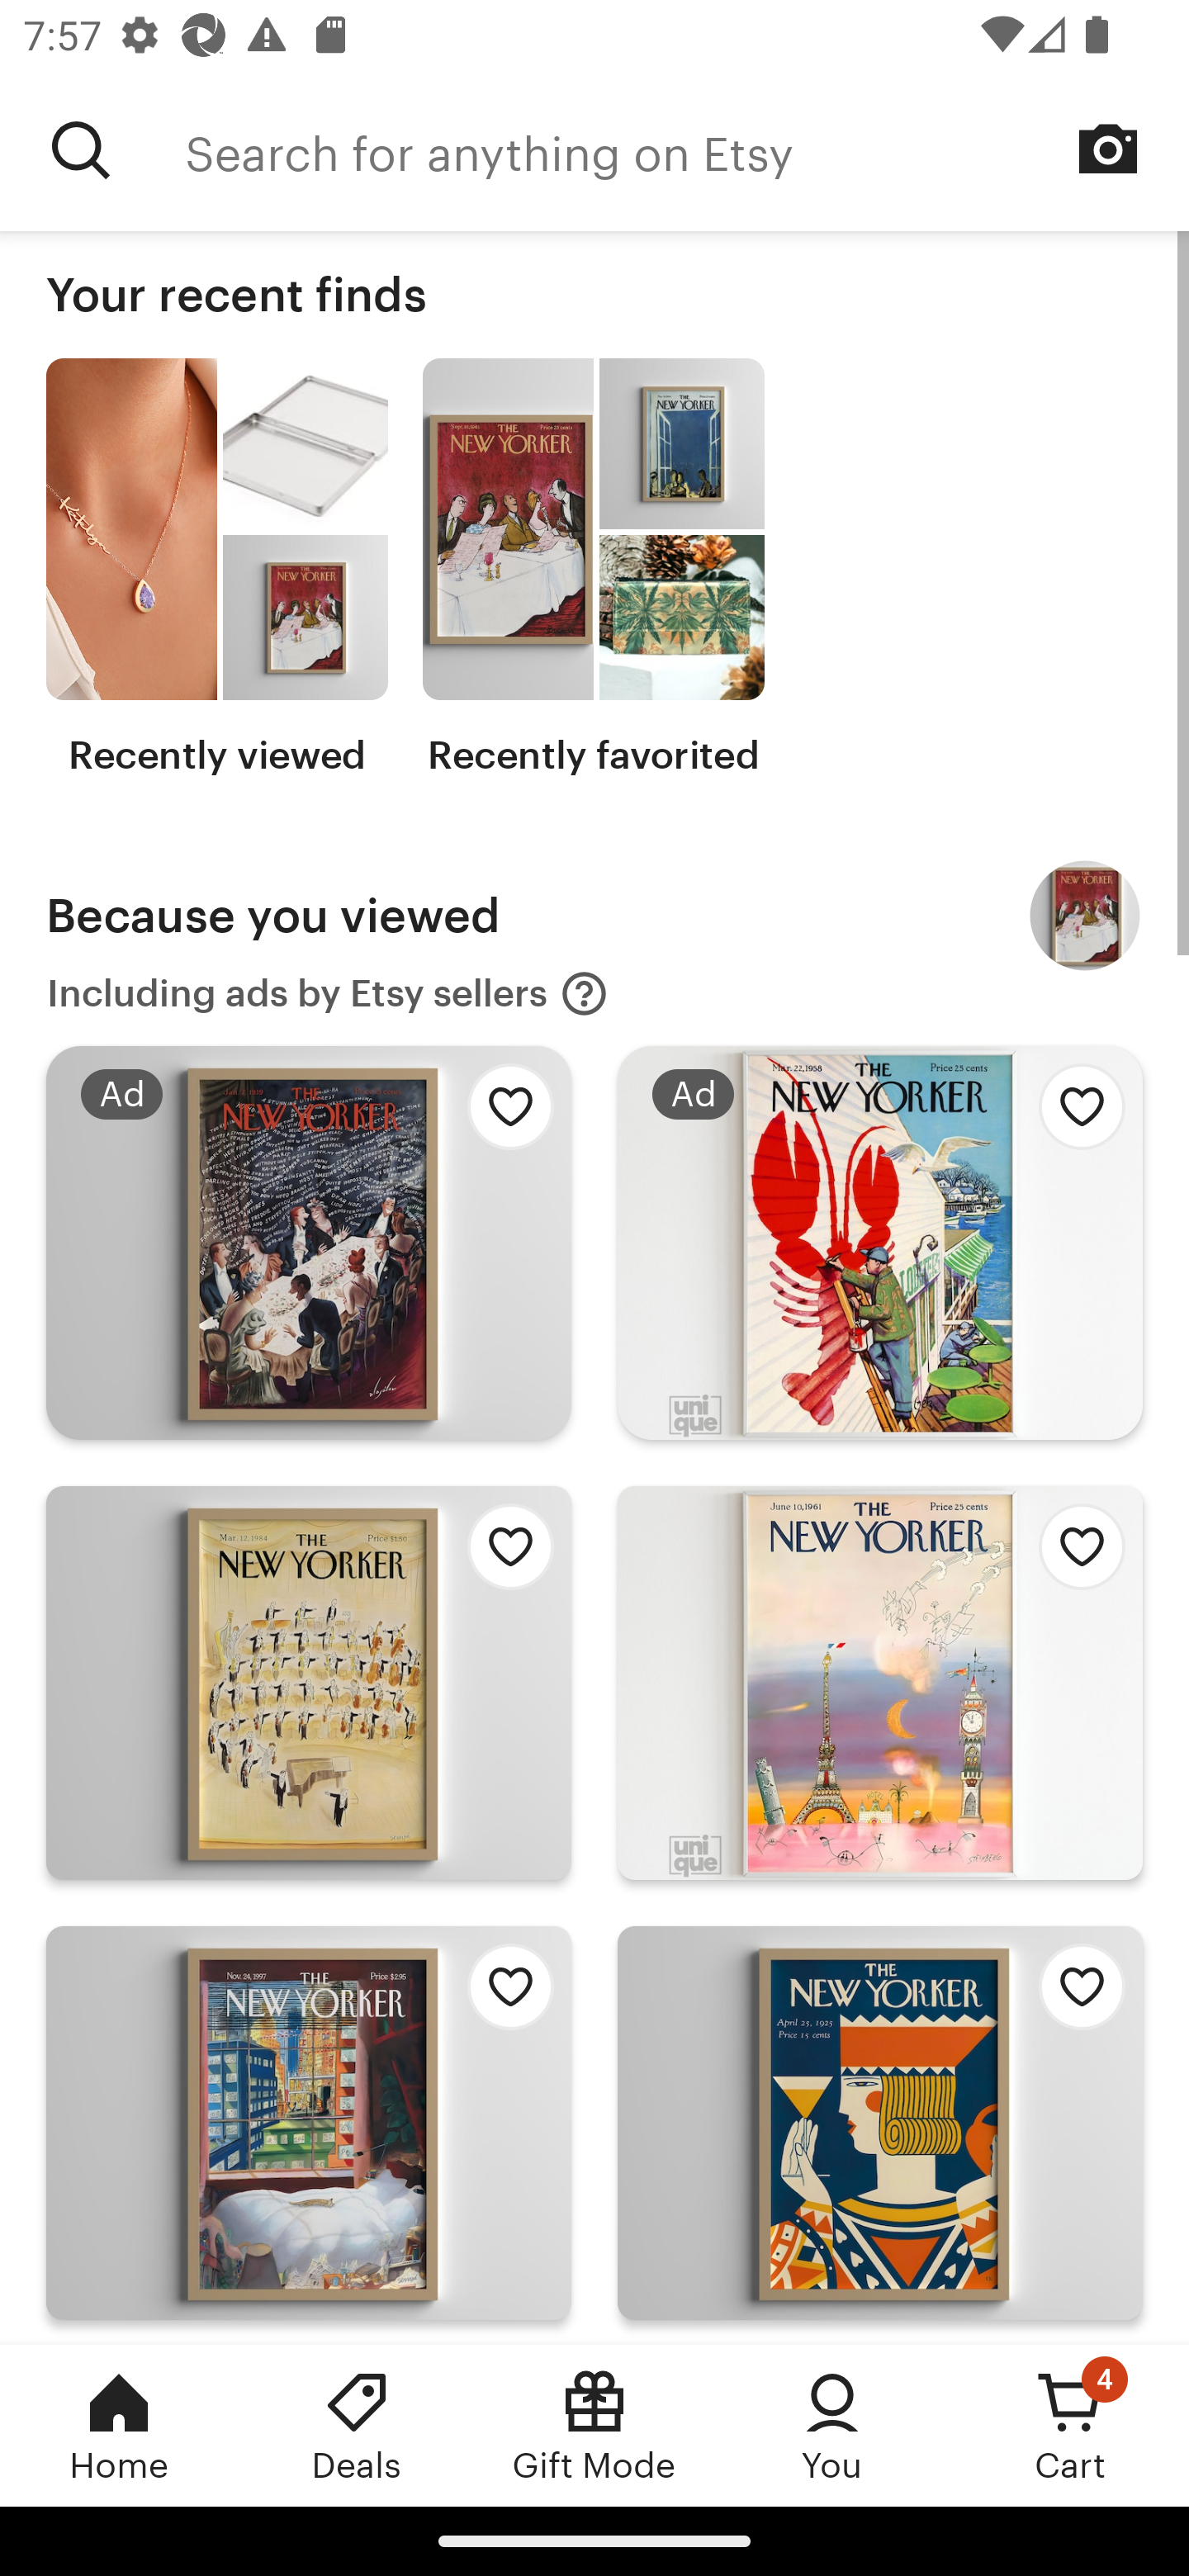 The width and height of the screenshot is (1189, 2576). What do you see at coordinates (687, 150) in the screenshot?
I see `Search for anything on Etsy` at bounding box center [687, 150].